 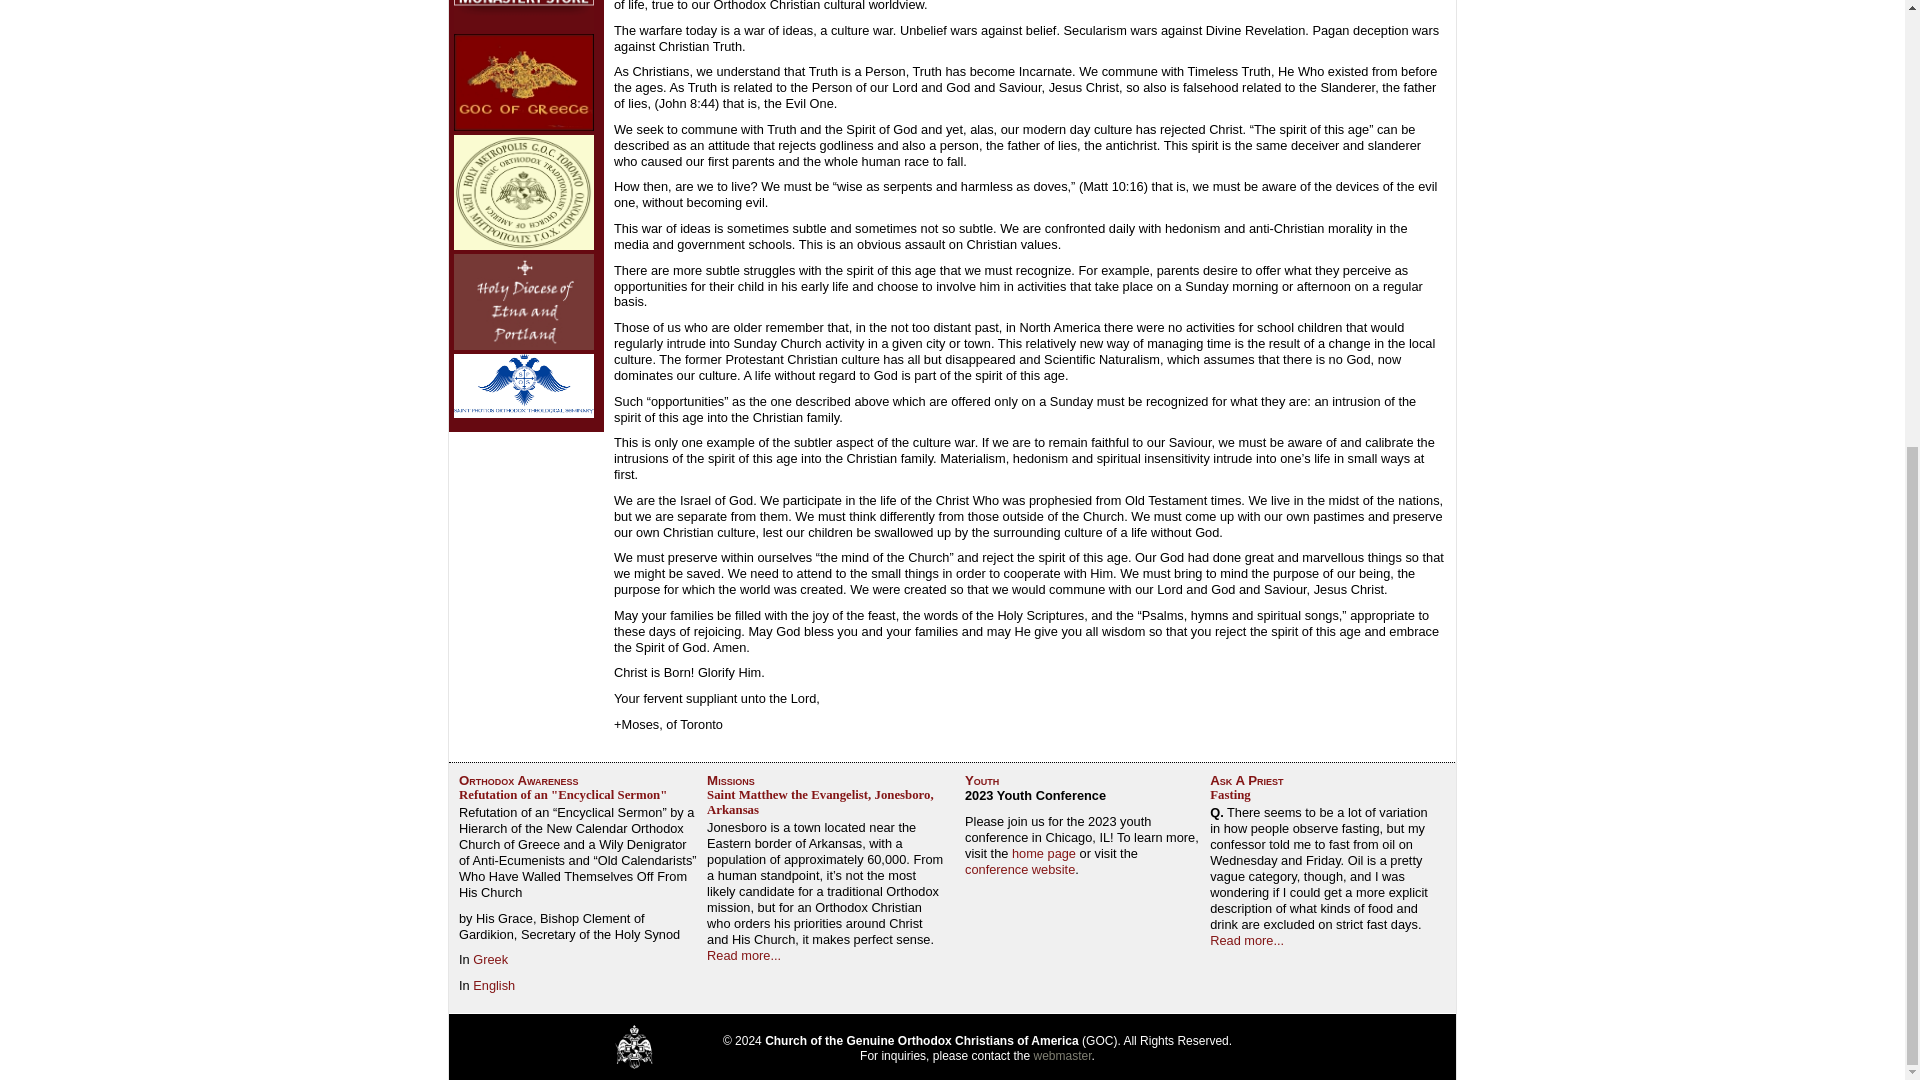 What do you see at coordinates (493, 985) in the screenshot?
I see `English` at bounding box center [493, 985].